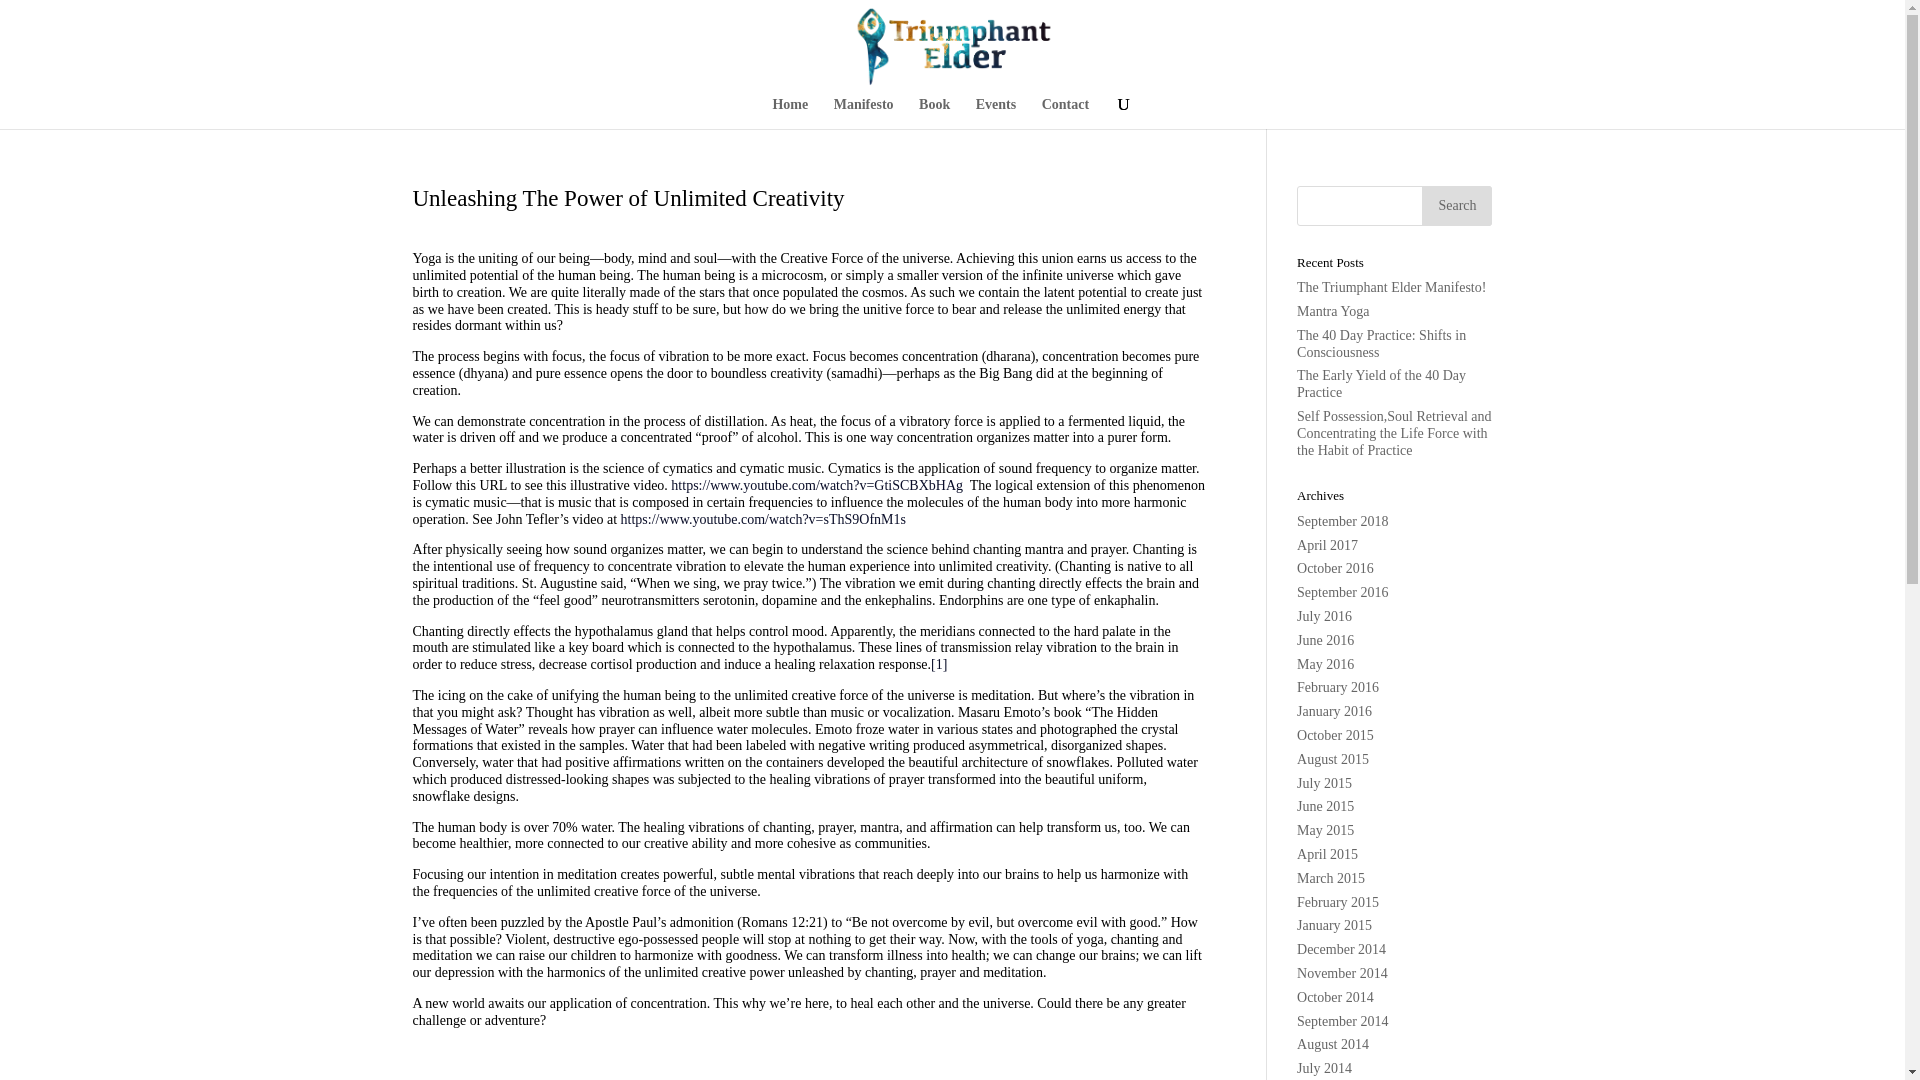 This screenshot has width=1920, height=1080. What do you see at coordinates (1325, 664) in the screenshot?
I see `May 2016` at bounding box center [1325, 664].